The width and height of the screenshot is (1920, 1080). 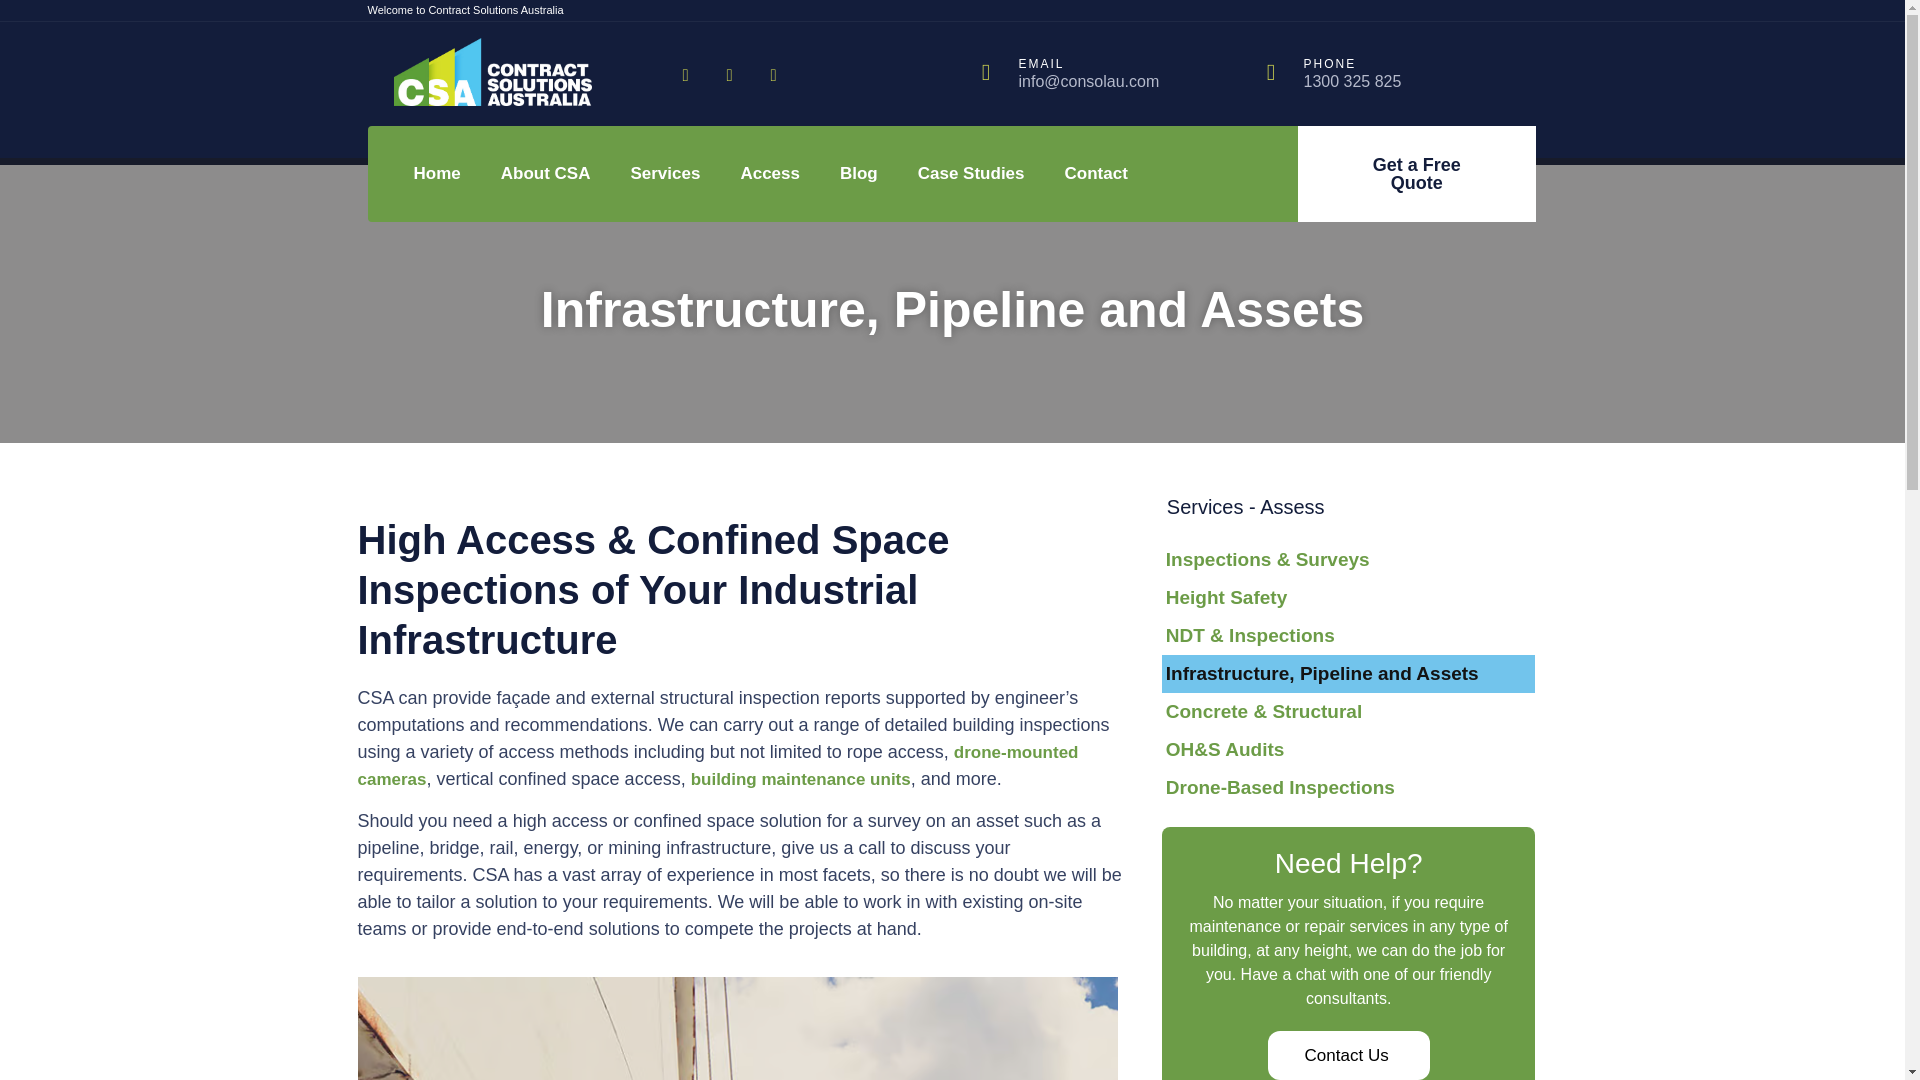 What do you see at coordinates (438, 174) in the screenshot?
I see `Home` at bounding box center [438, 174].